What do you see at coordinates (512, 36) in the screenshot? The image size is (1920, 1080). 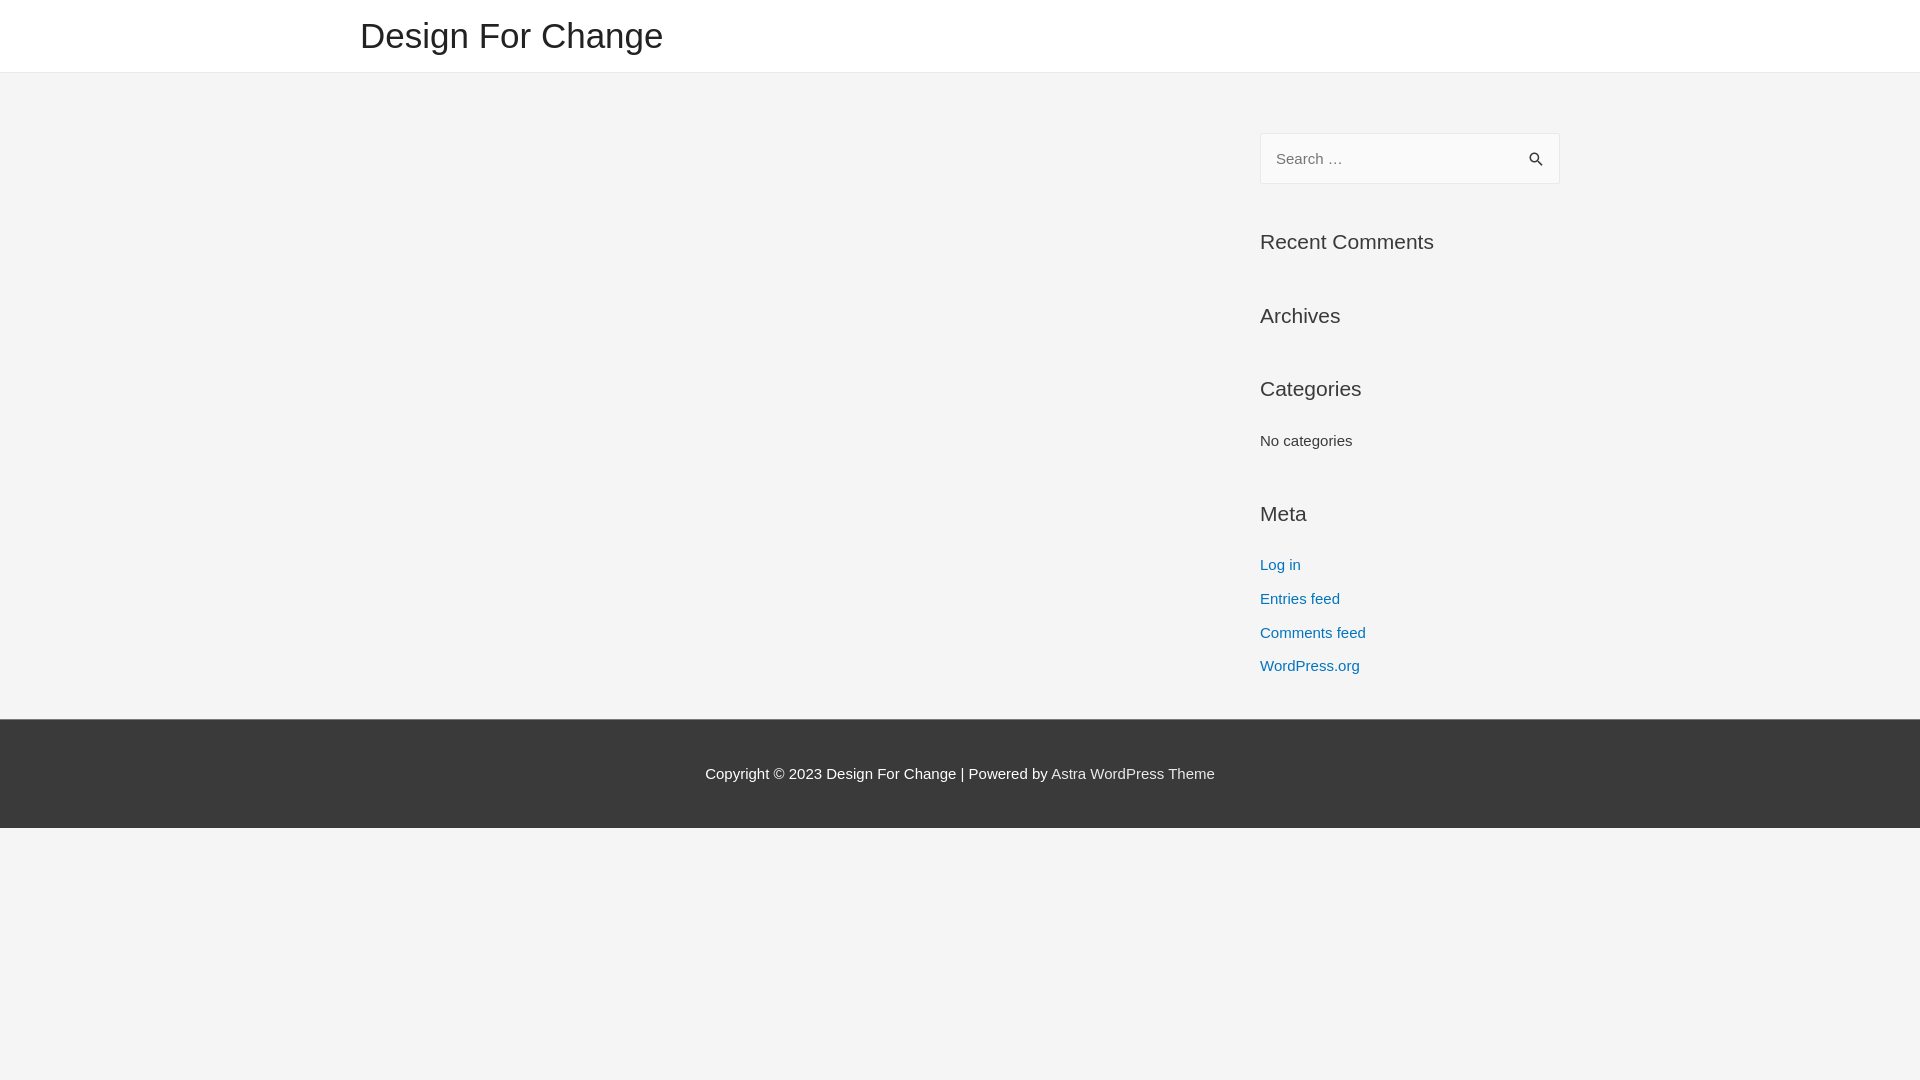 I see `Design For Change` at bounding box center [512, 36].